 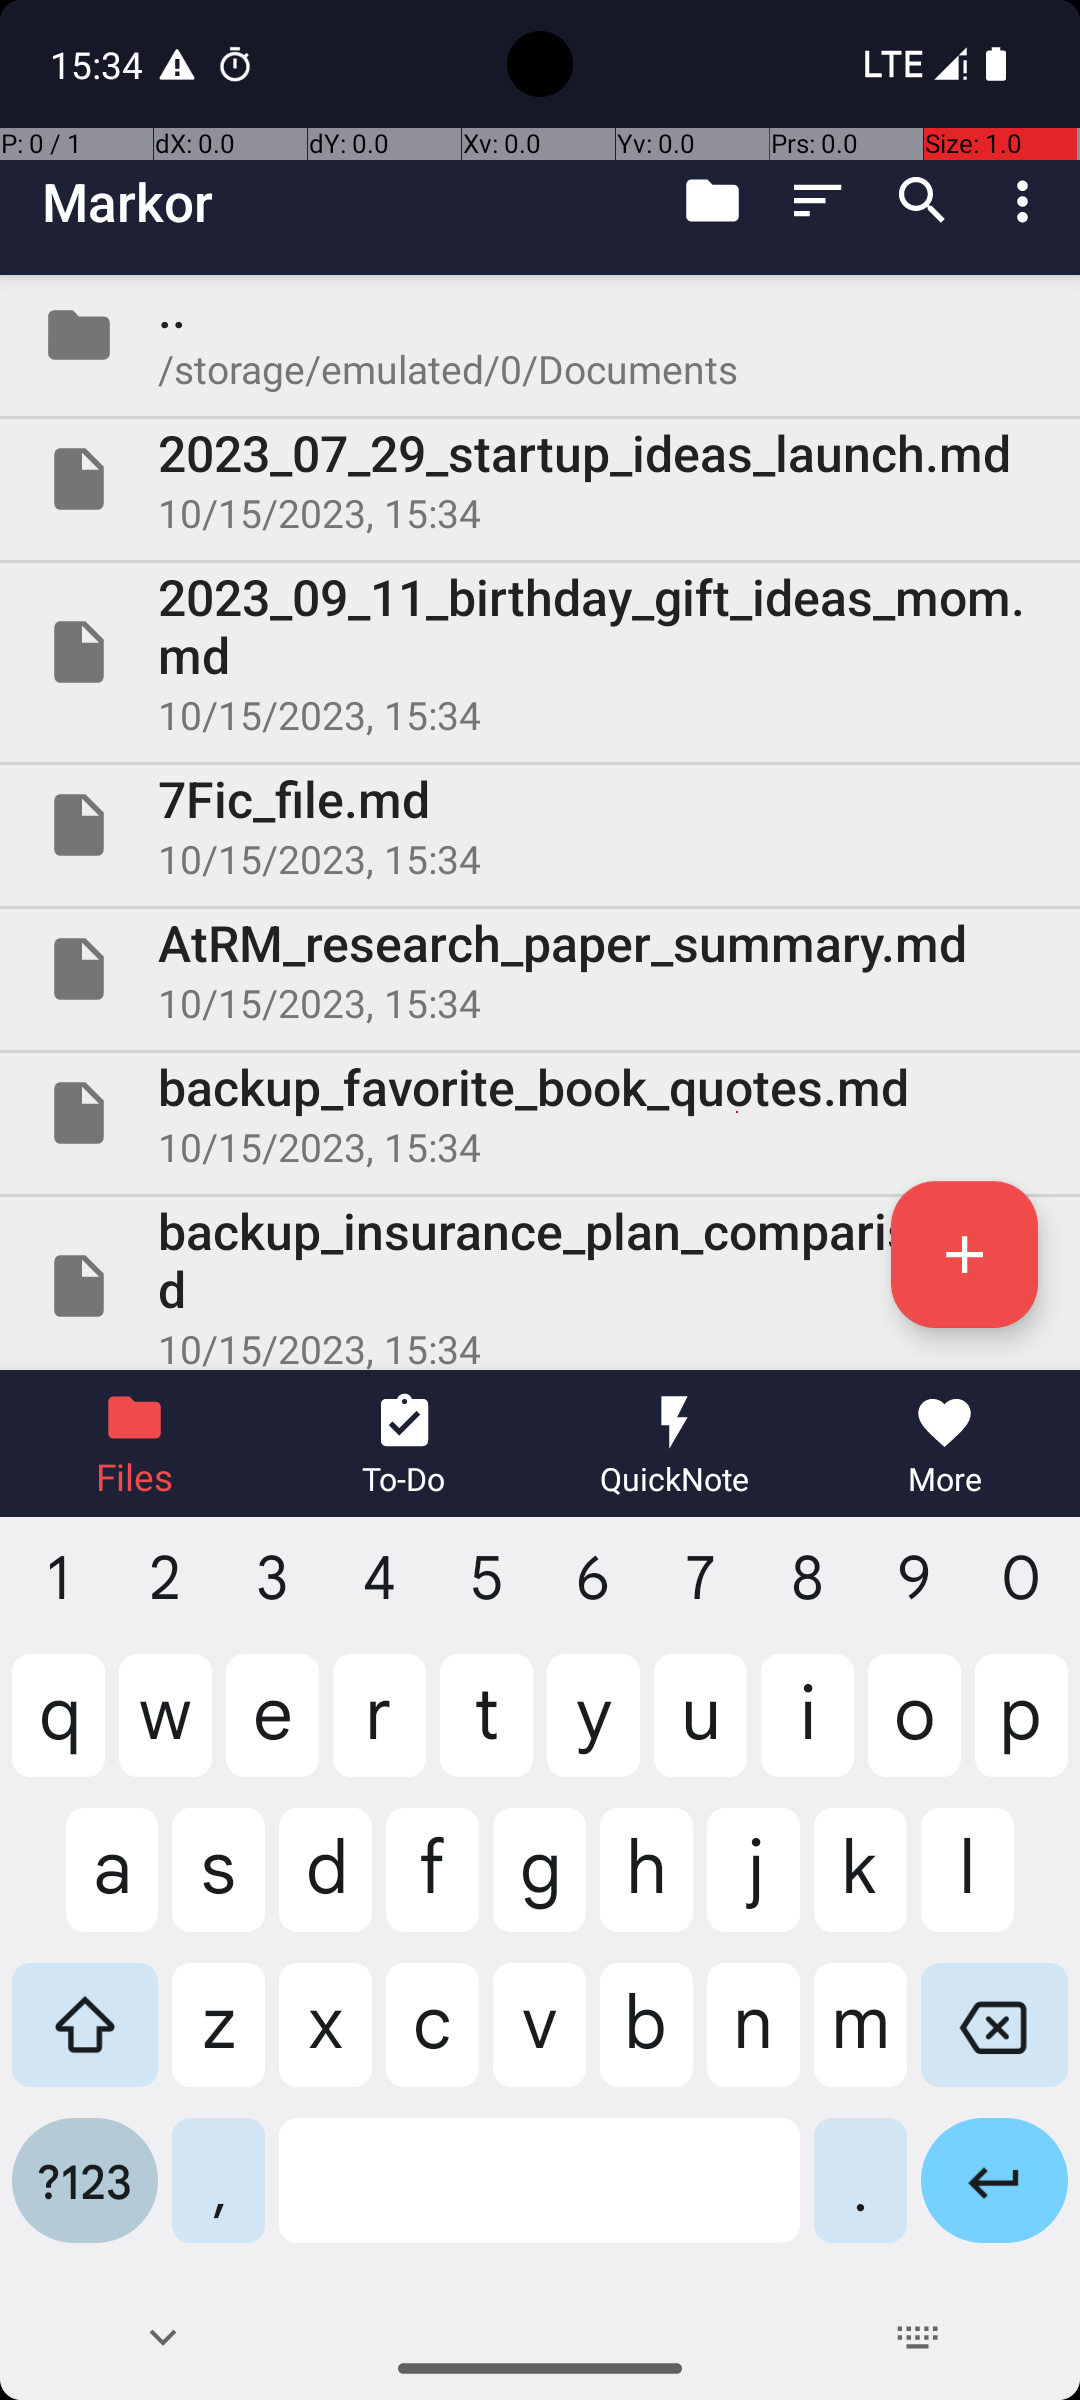 I want to click on File 2023_07_29_startup_ideas_launch.md , so click(x=540, y=479).